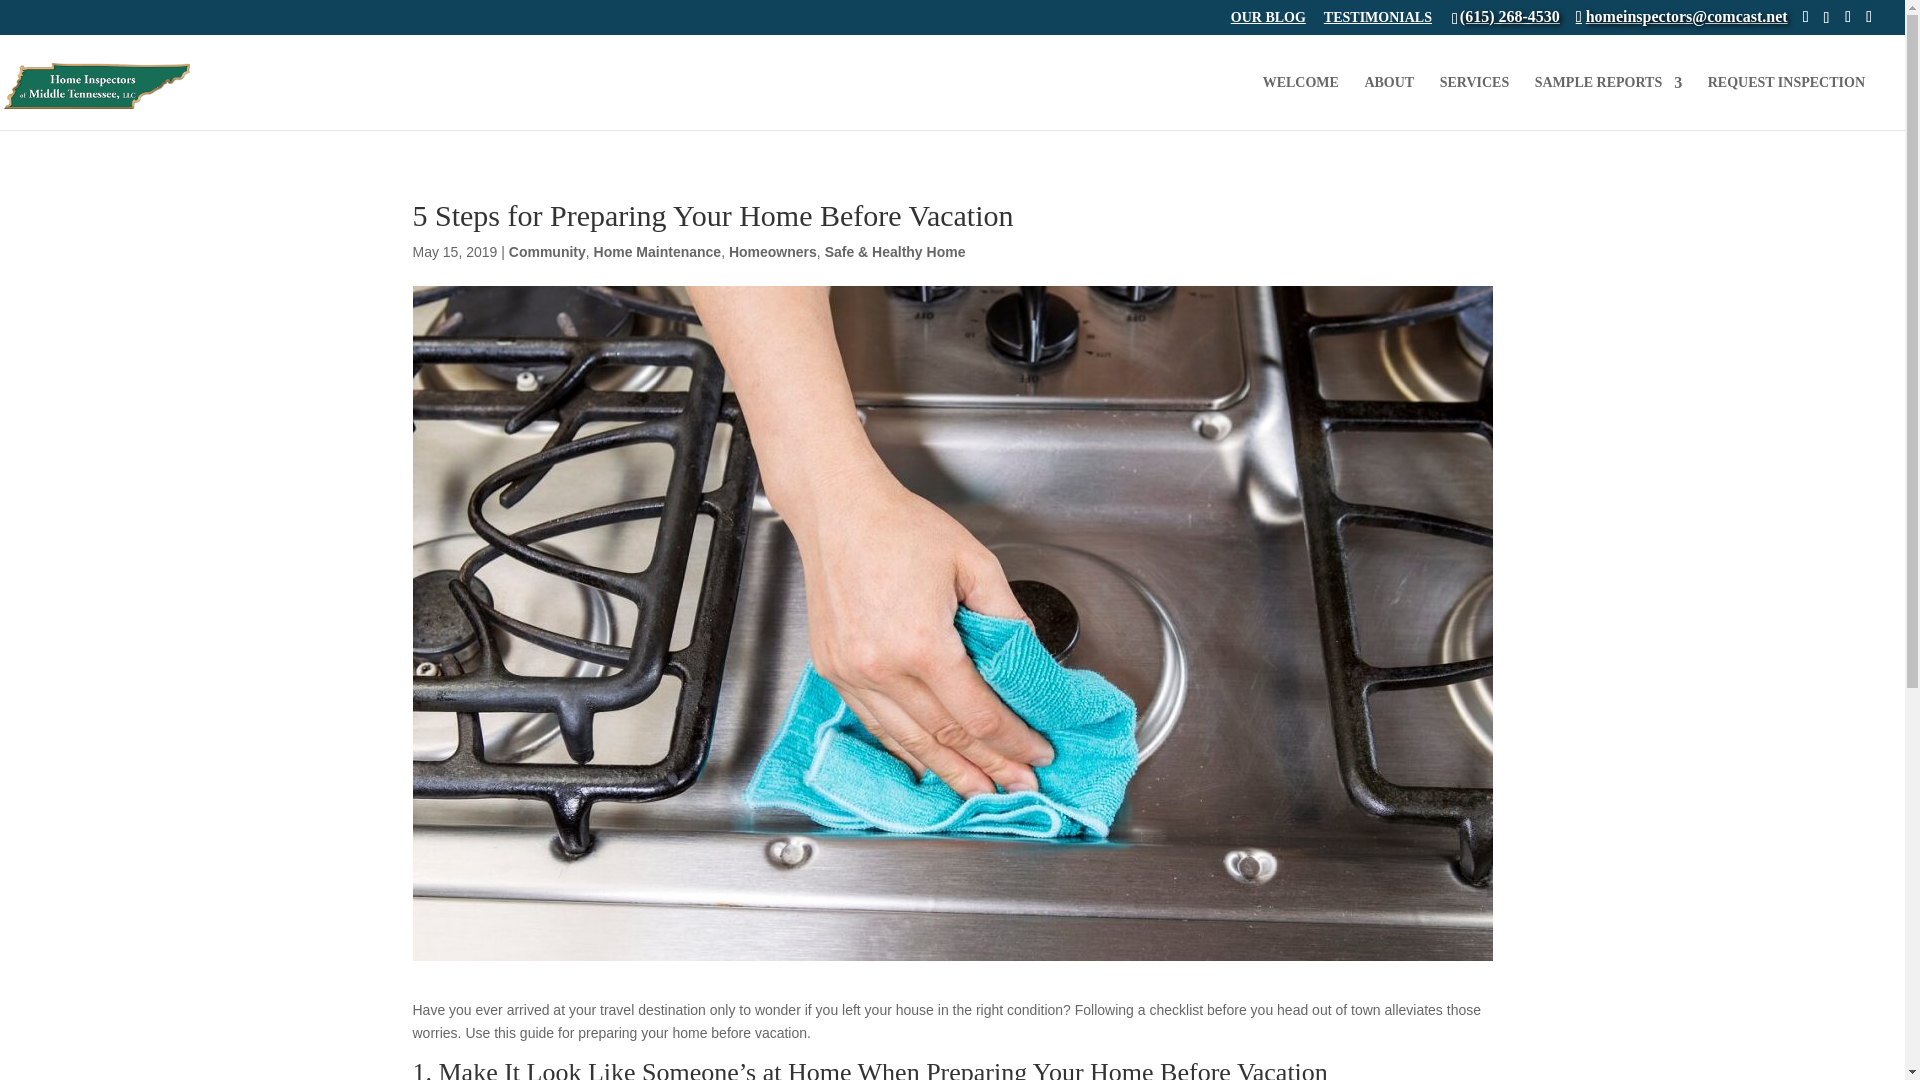 This screenshot has height=1080, width=1920. What do you see at coordinates (773, 252) in the screenshot?
I see `Homeowners` at bounding box center [773, 252].